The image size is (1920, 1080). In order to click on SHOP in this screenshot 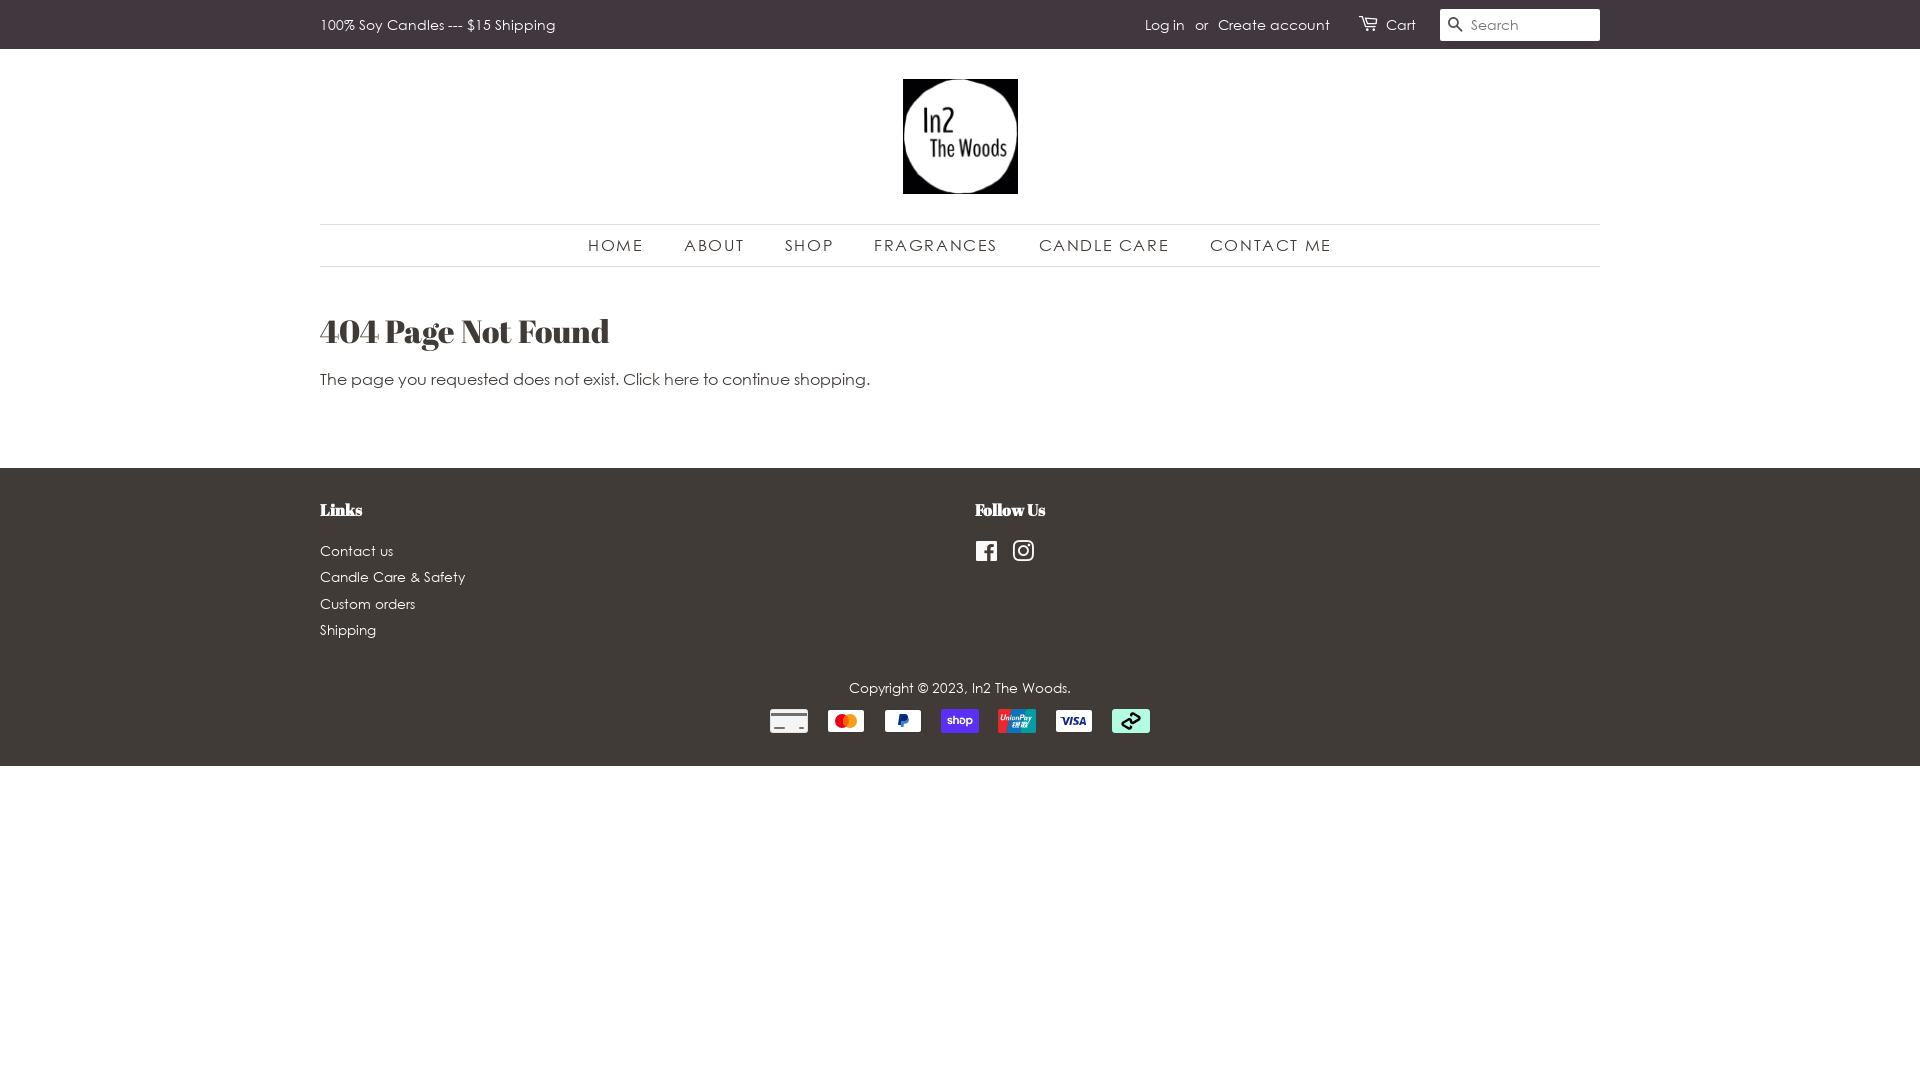, I will do `click(812, 246)`.